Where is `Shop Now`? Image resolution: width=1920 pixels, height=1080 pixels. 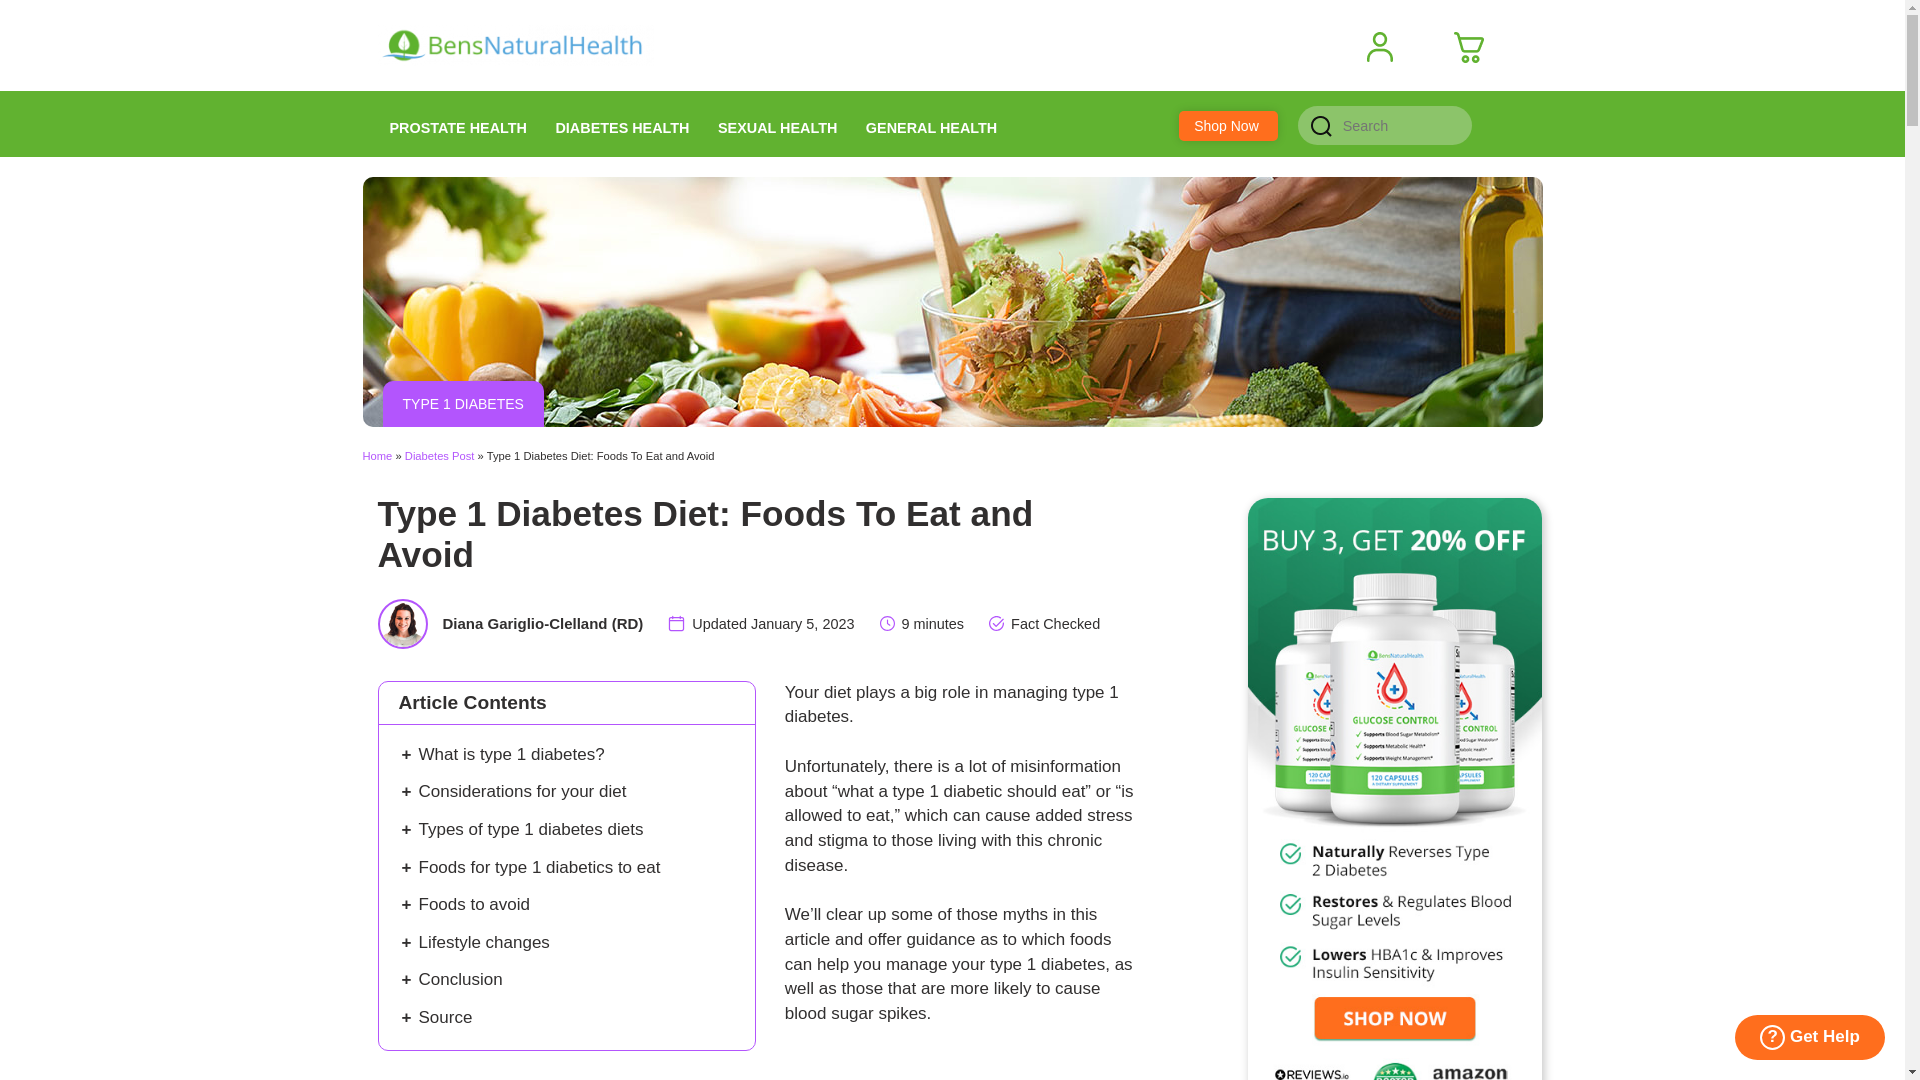
Shop Now is located at coordinates (1227, 126).